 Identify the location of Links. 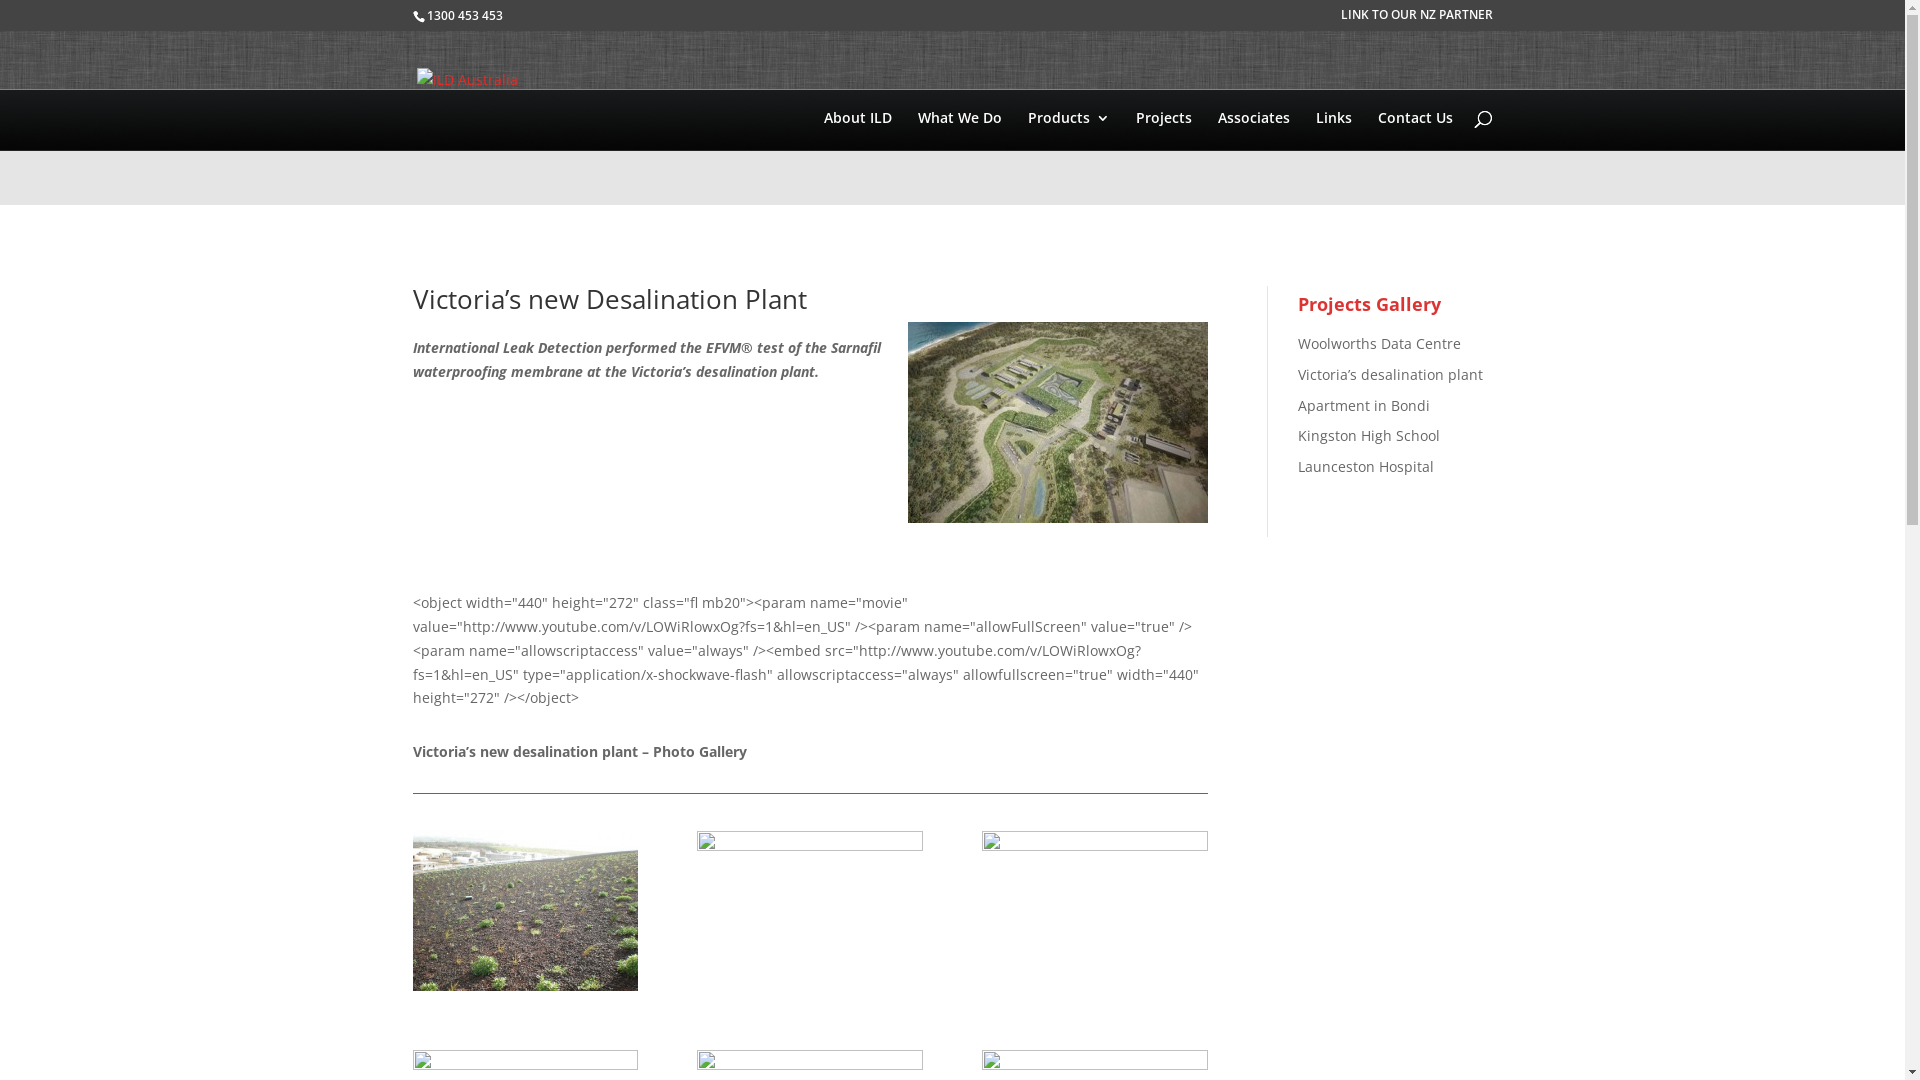
(1334, 158).